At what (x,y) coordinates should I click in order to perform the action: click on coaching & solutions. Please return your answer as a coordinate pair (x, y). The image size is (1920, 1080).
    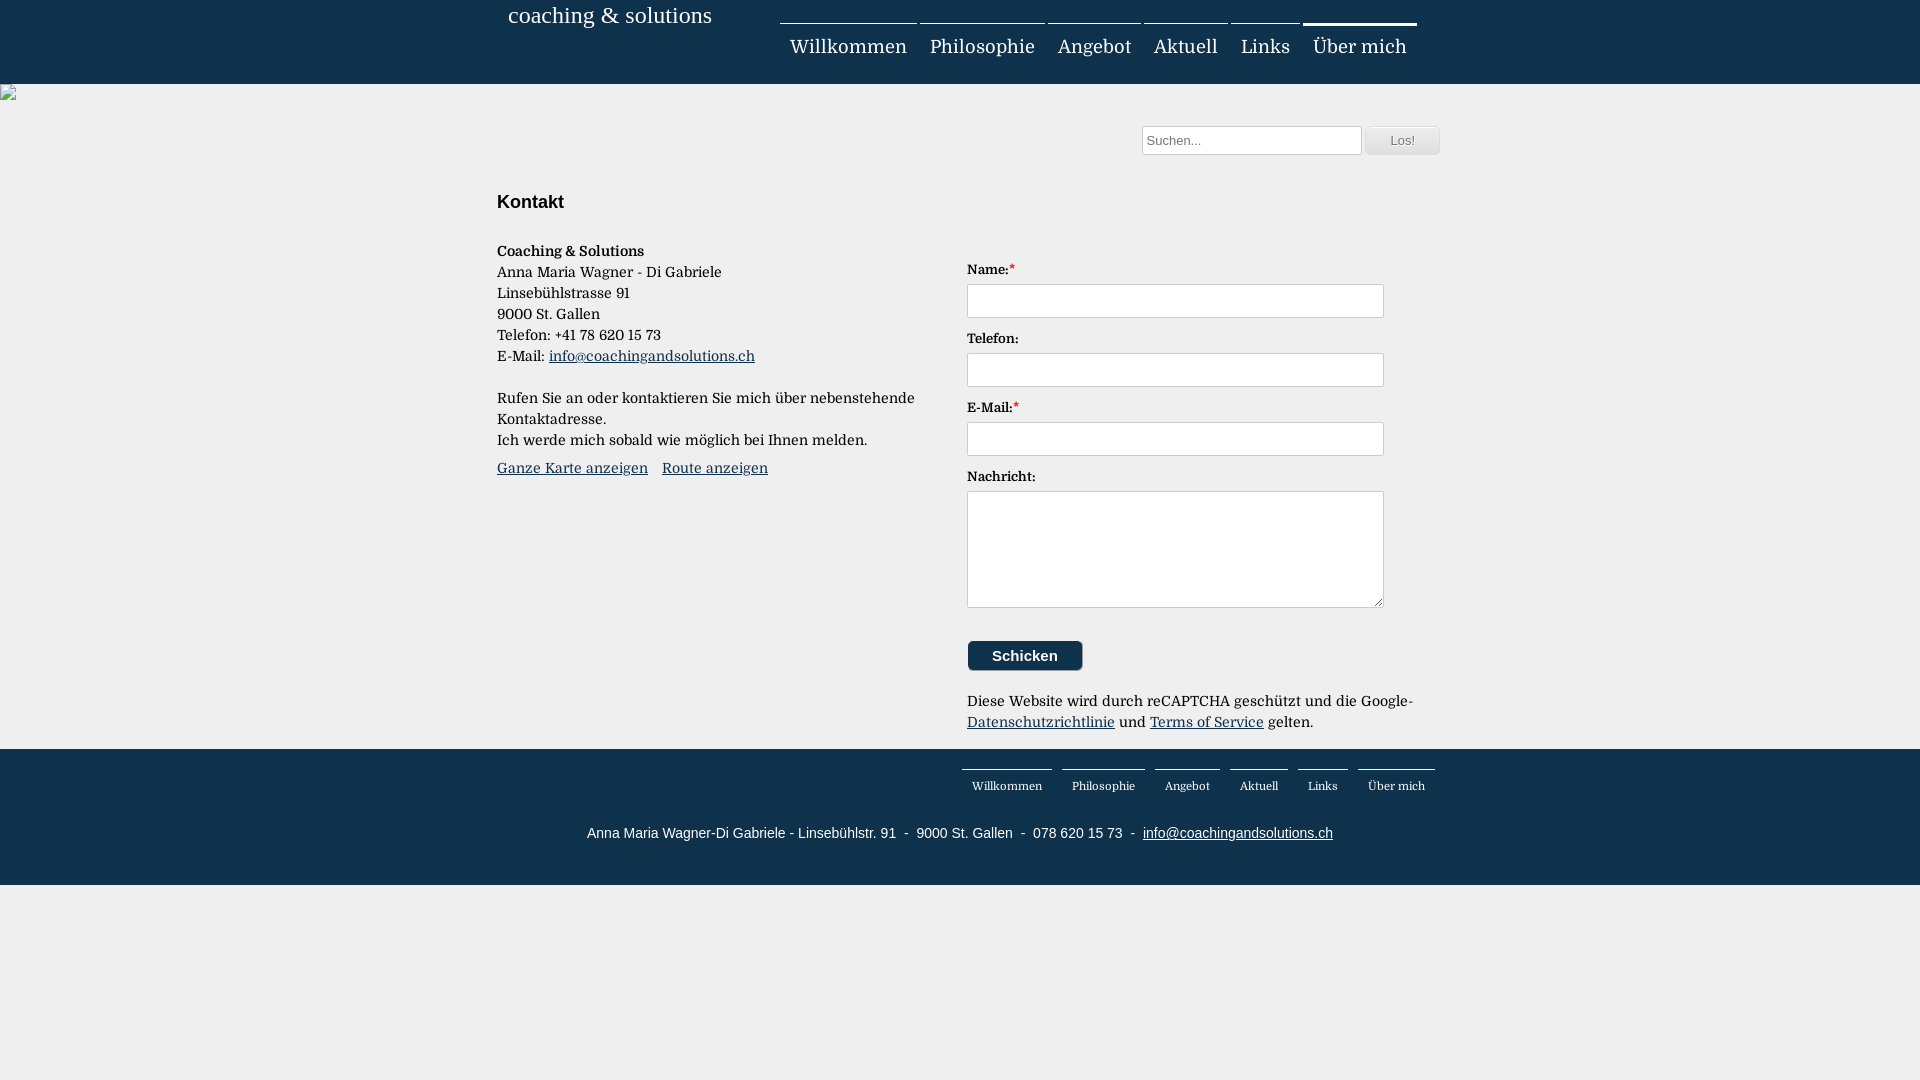
    Looking at the image, I should click on (610, 16).